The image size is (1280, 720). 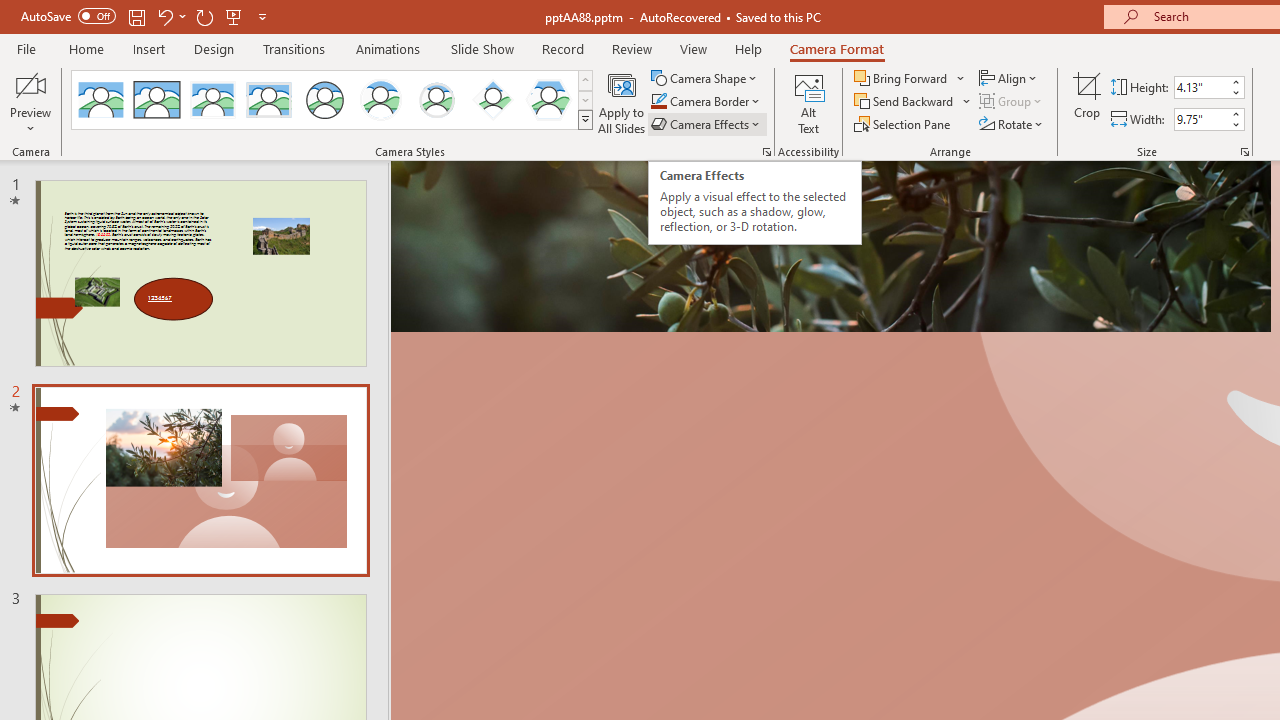 What do you see at coordinates (157, 100) in the screenshot?
I see `Simple Frame Rectangle` at bounding box center [157, 100].